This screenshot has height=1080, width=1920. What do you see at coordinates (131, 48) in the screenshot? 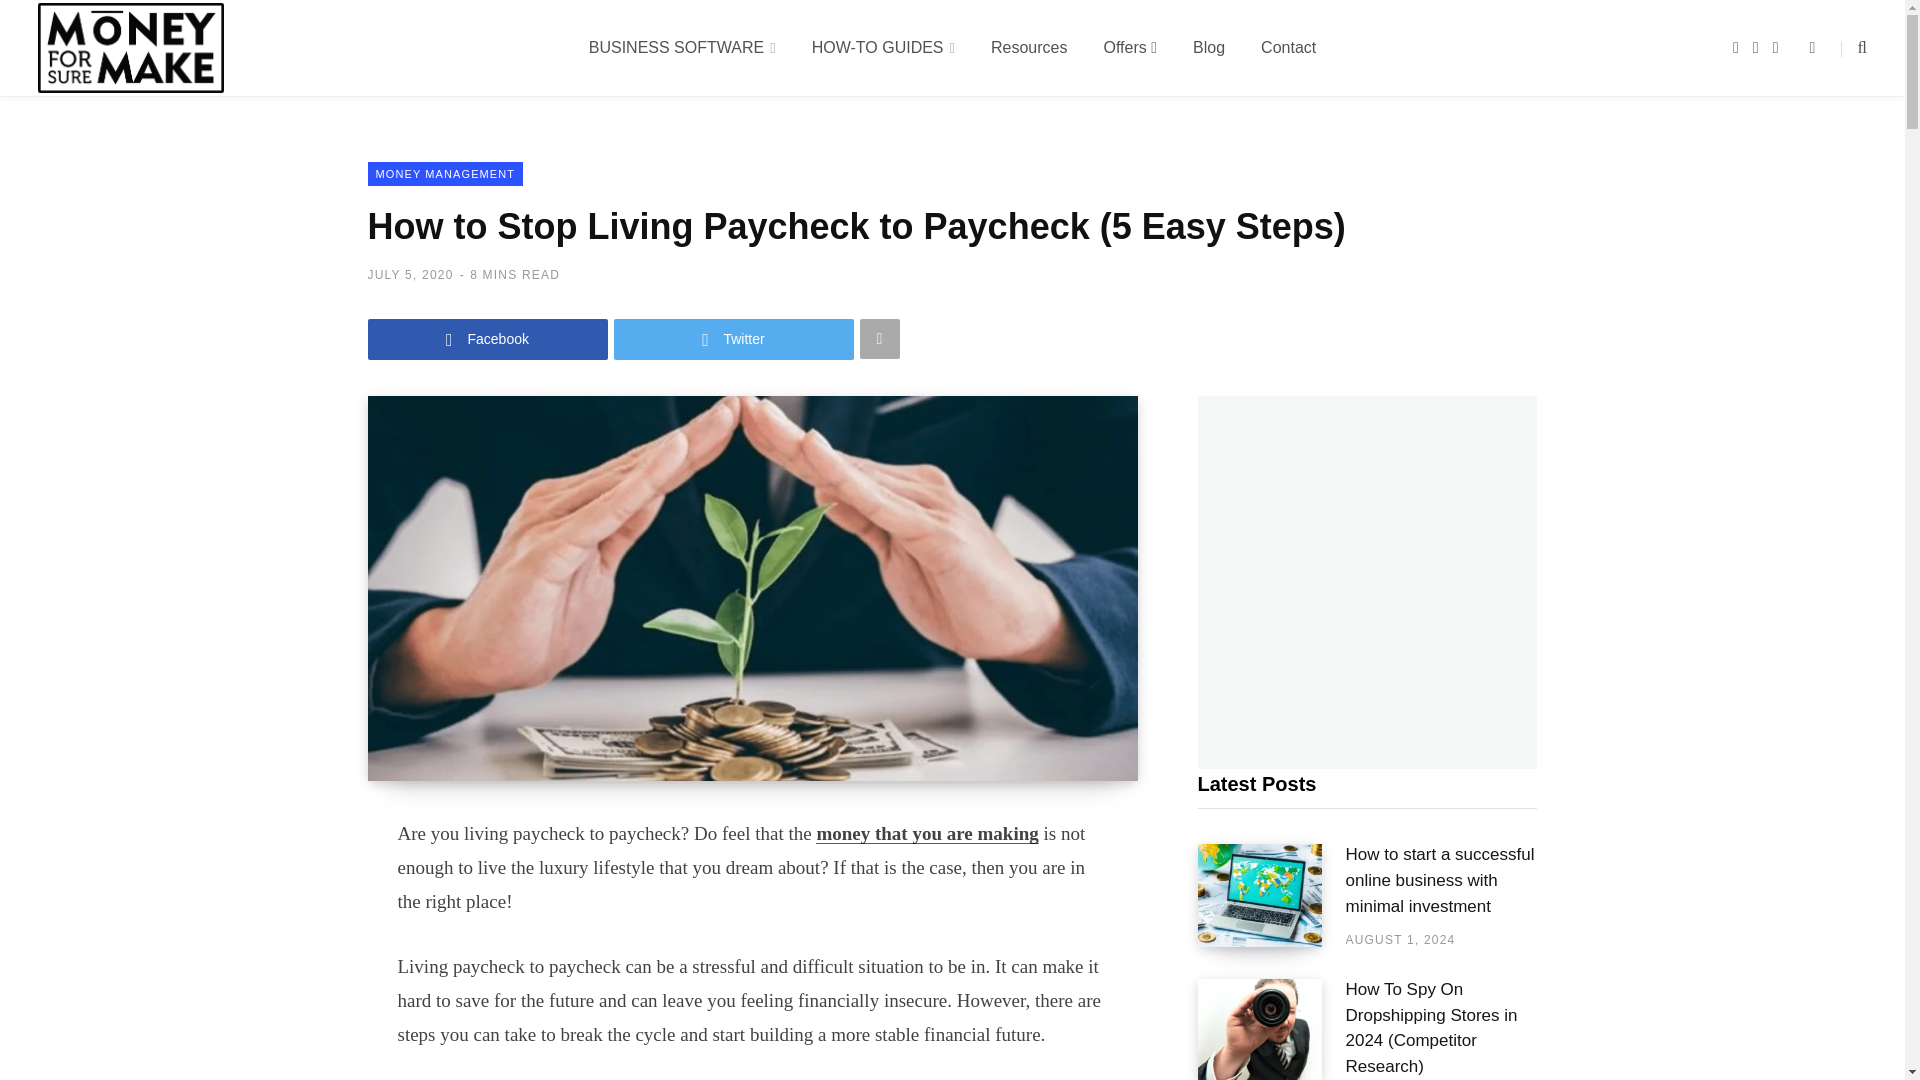
I see `MakeMoneyForSure` at bounding box center [131, 48].